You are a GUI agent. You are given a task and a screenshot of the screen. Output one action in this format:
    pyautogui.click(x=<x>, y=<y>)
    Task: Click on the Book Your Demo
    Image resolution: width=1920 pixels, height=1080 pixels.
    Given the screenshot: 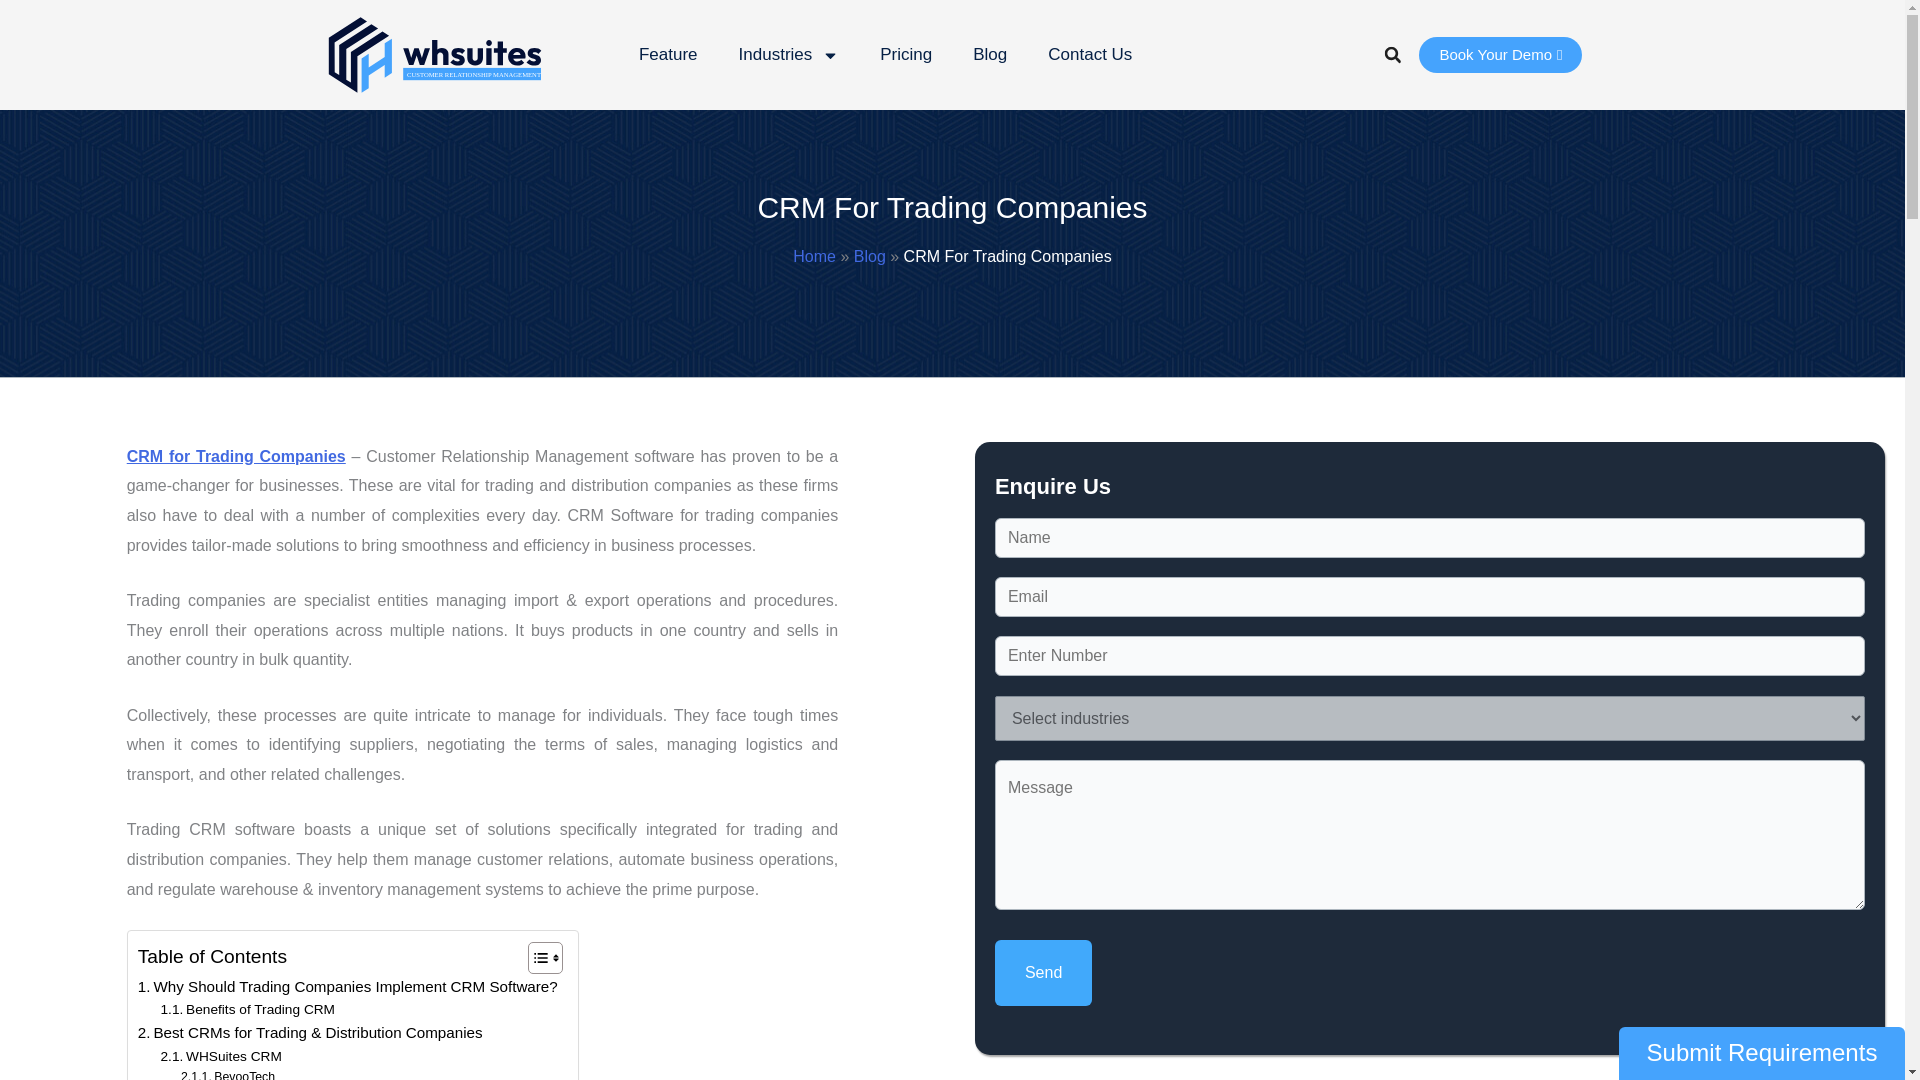 What is the action you would take?
    pyautogui.click(x=1500, y=54)
    